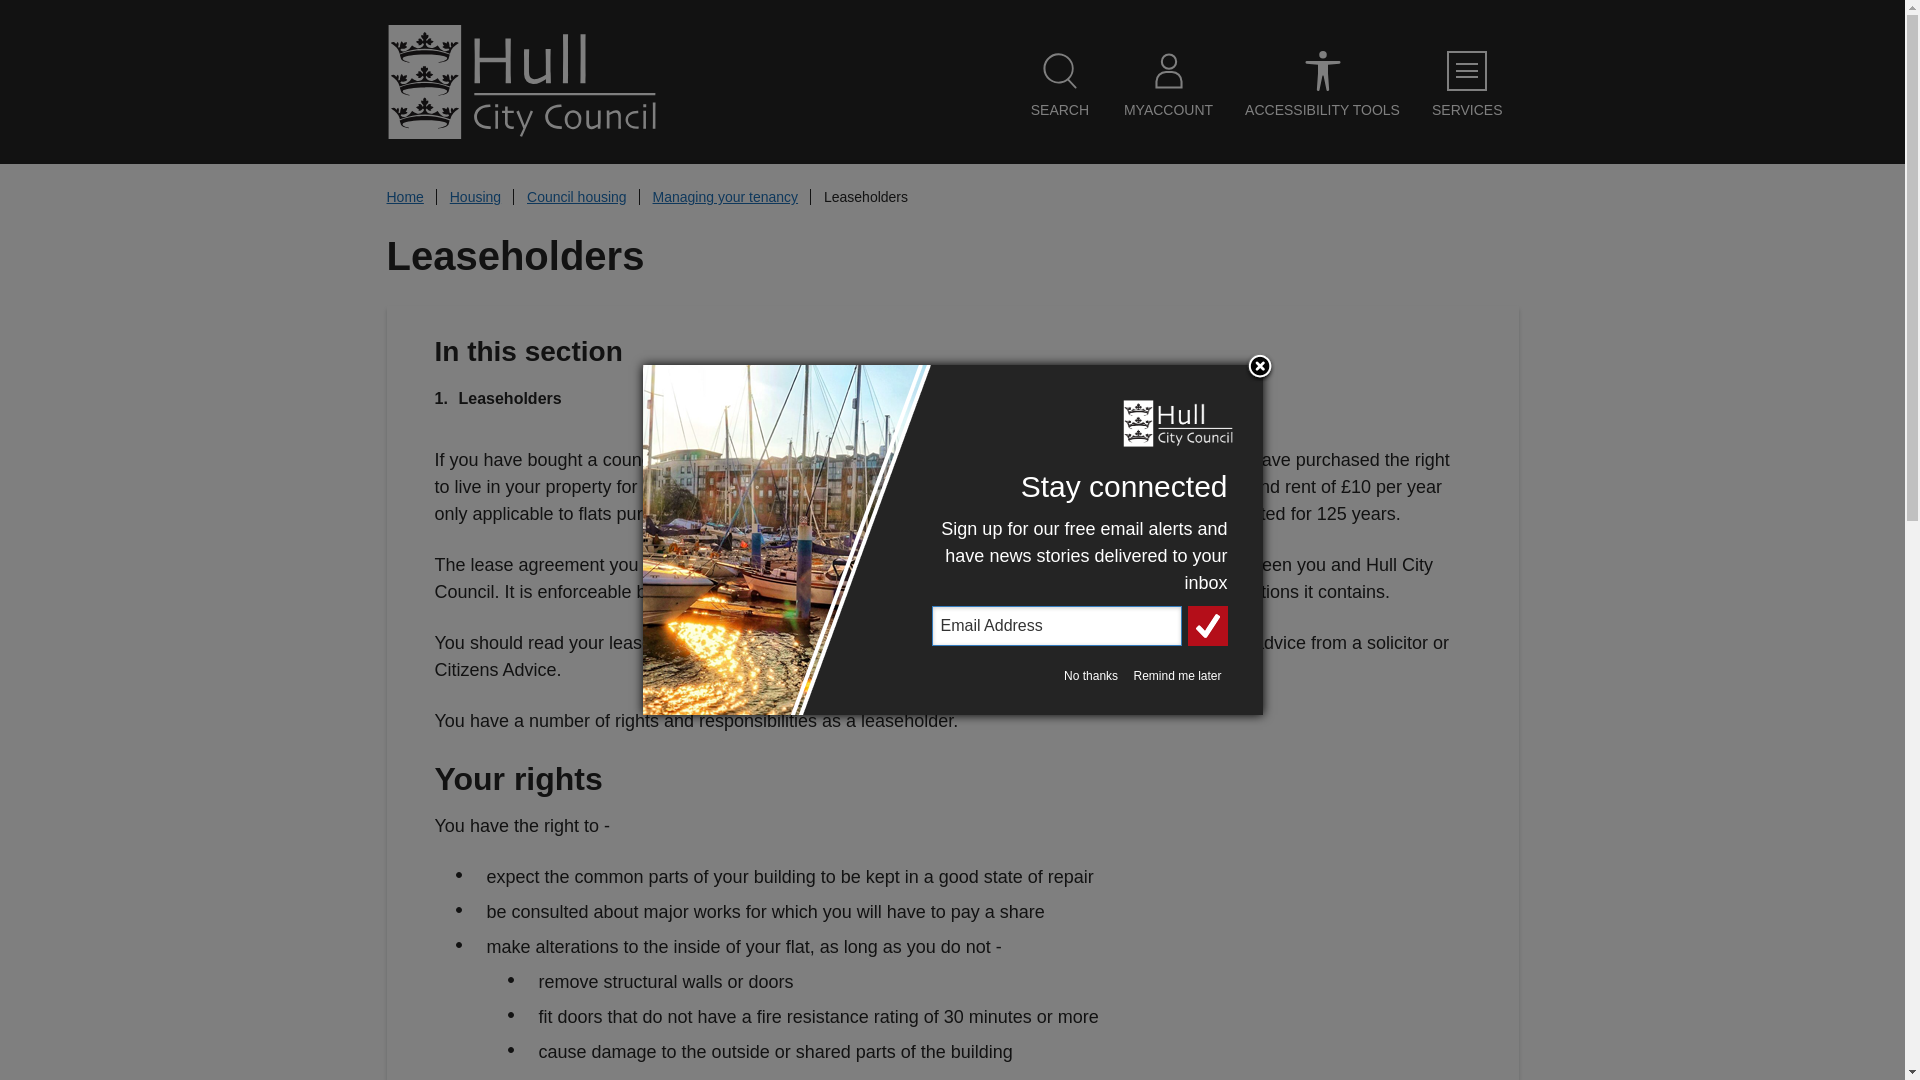  What do you see at coordinates (1322, 85) in the screenshot?
I see `Listen and translate with ReciteMe` at bounding box center [1322, 85].